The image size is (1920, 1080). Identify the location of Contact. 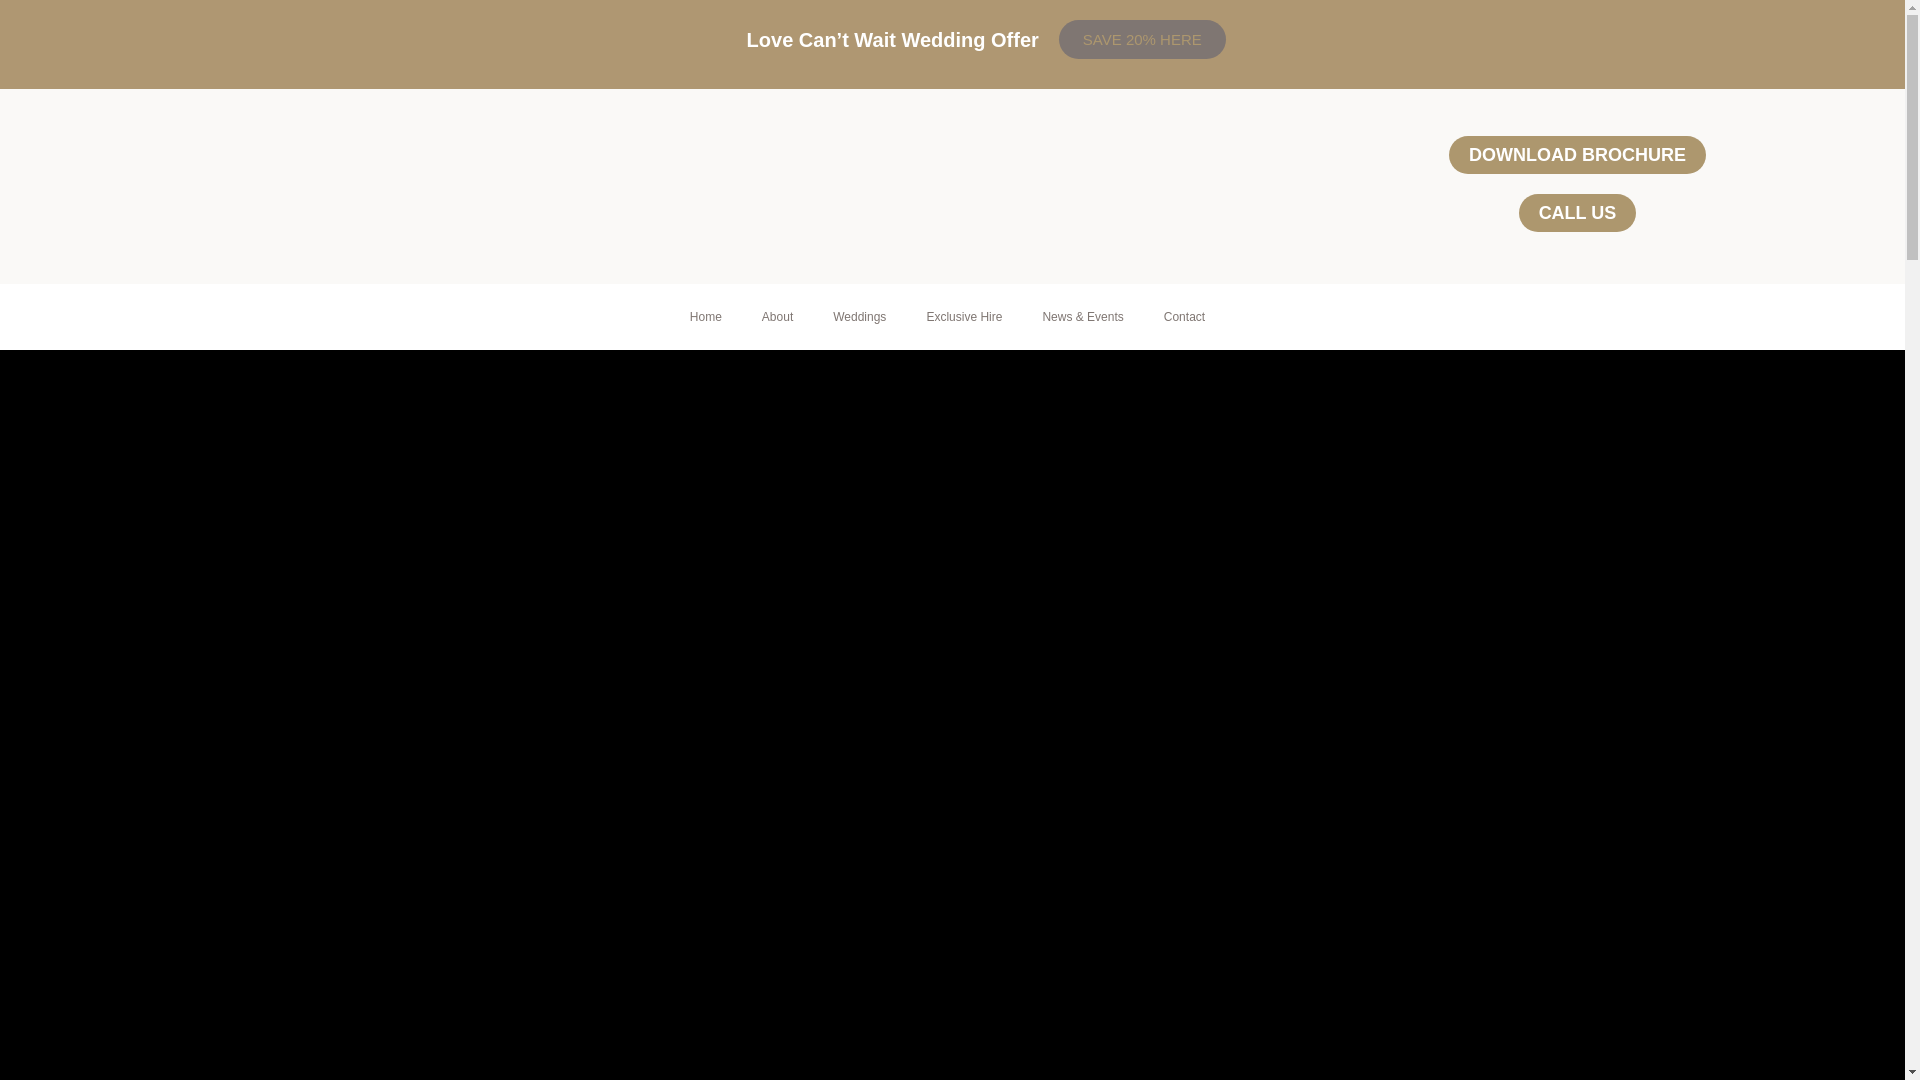
(1184, 316).